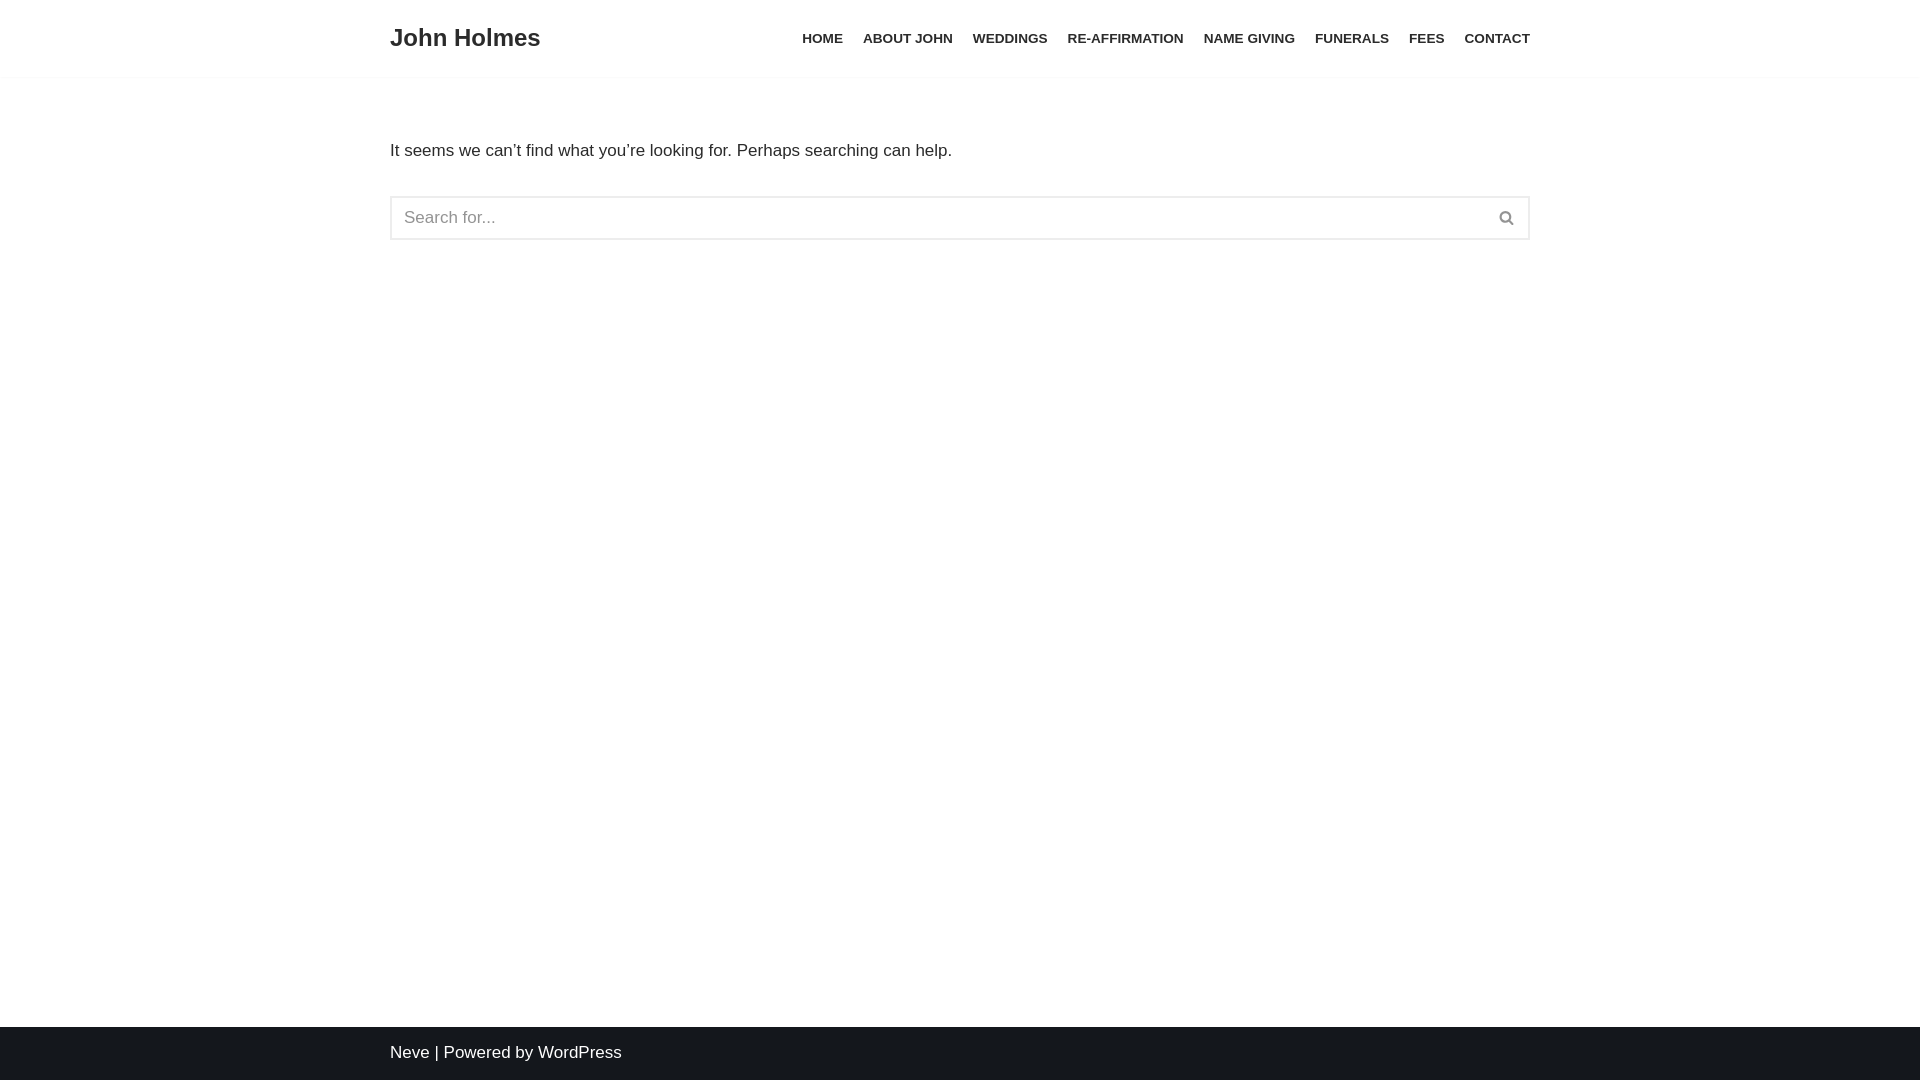 This screenshot has width=1920, height=1080. Describe the element at coordinates (1352, 38) in the screenshot. I see `FUNERALS` at that location.